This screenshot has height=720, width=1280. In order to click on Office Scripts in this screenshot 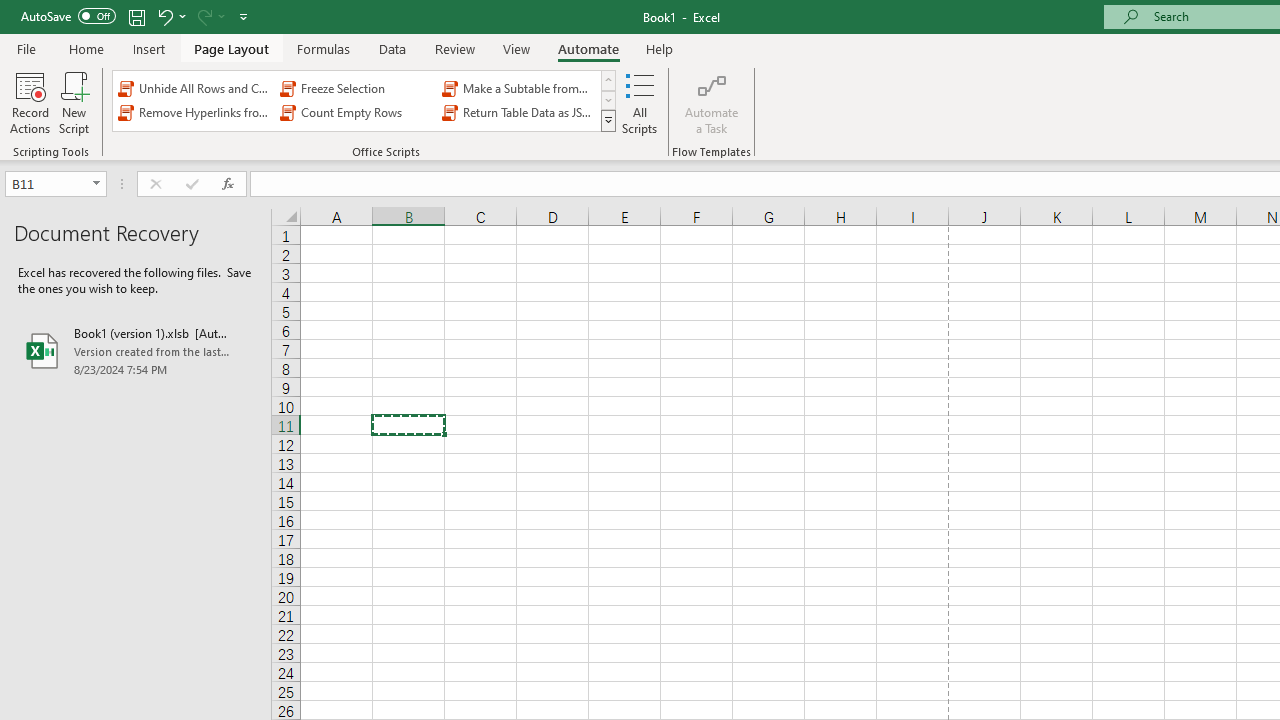, I will do `click(608, 120)`.